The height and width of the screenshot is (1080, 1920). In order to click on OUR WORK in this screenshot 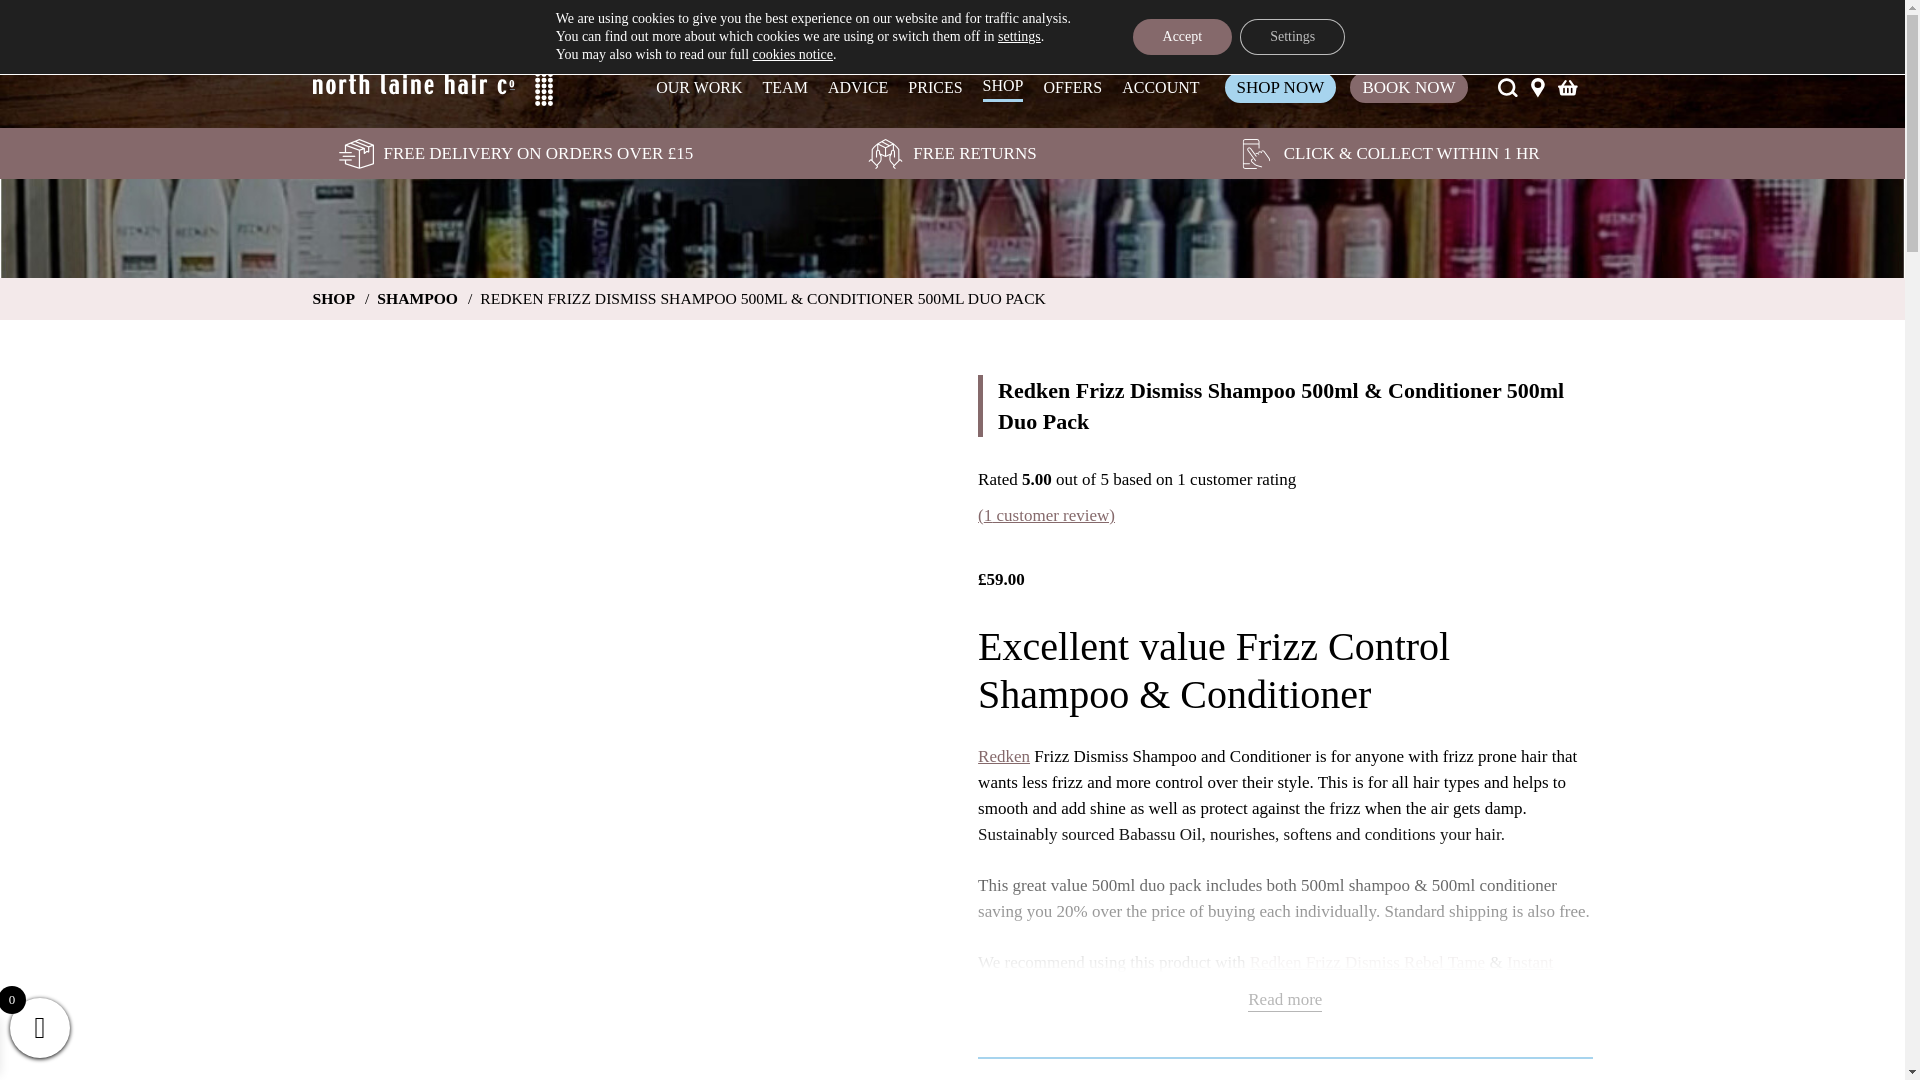, I will do `click(698, 88)`.